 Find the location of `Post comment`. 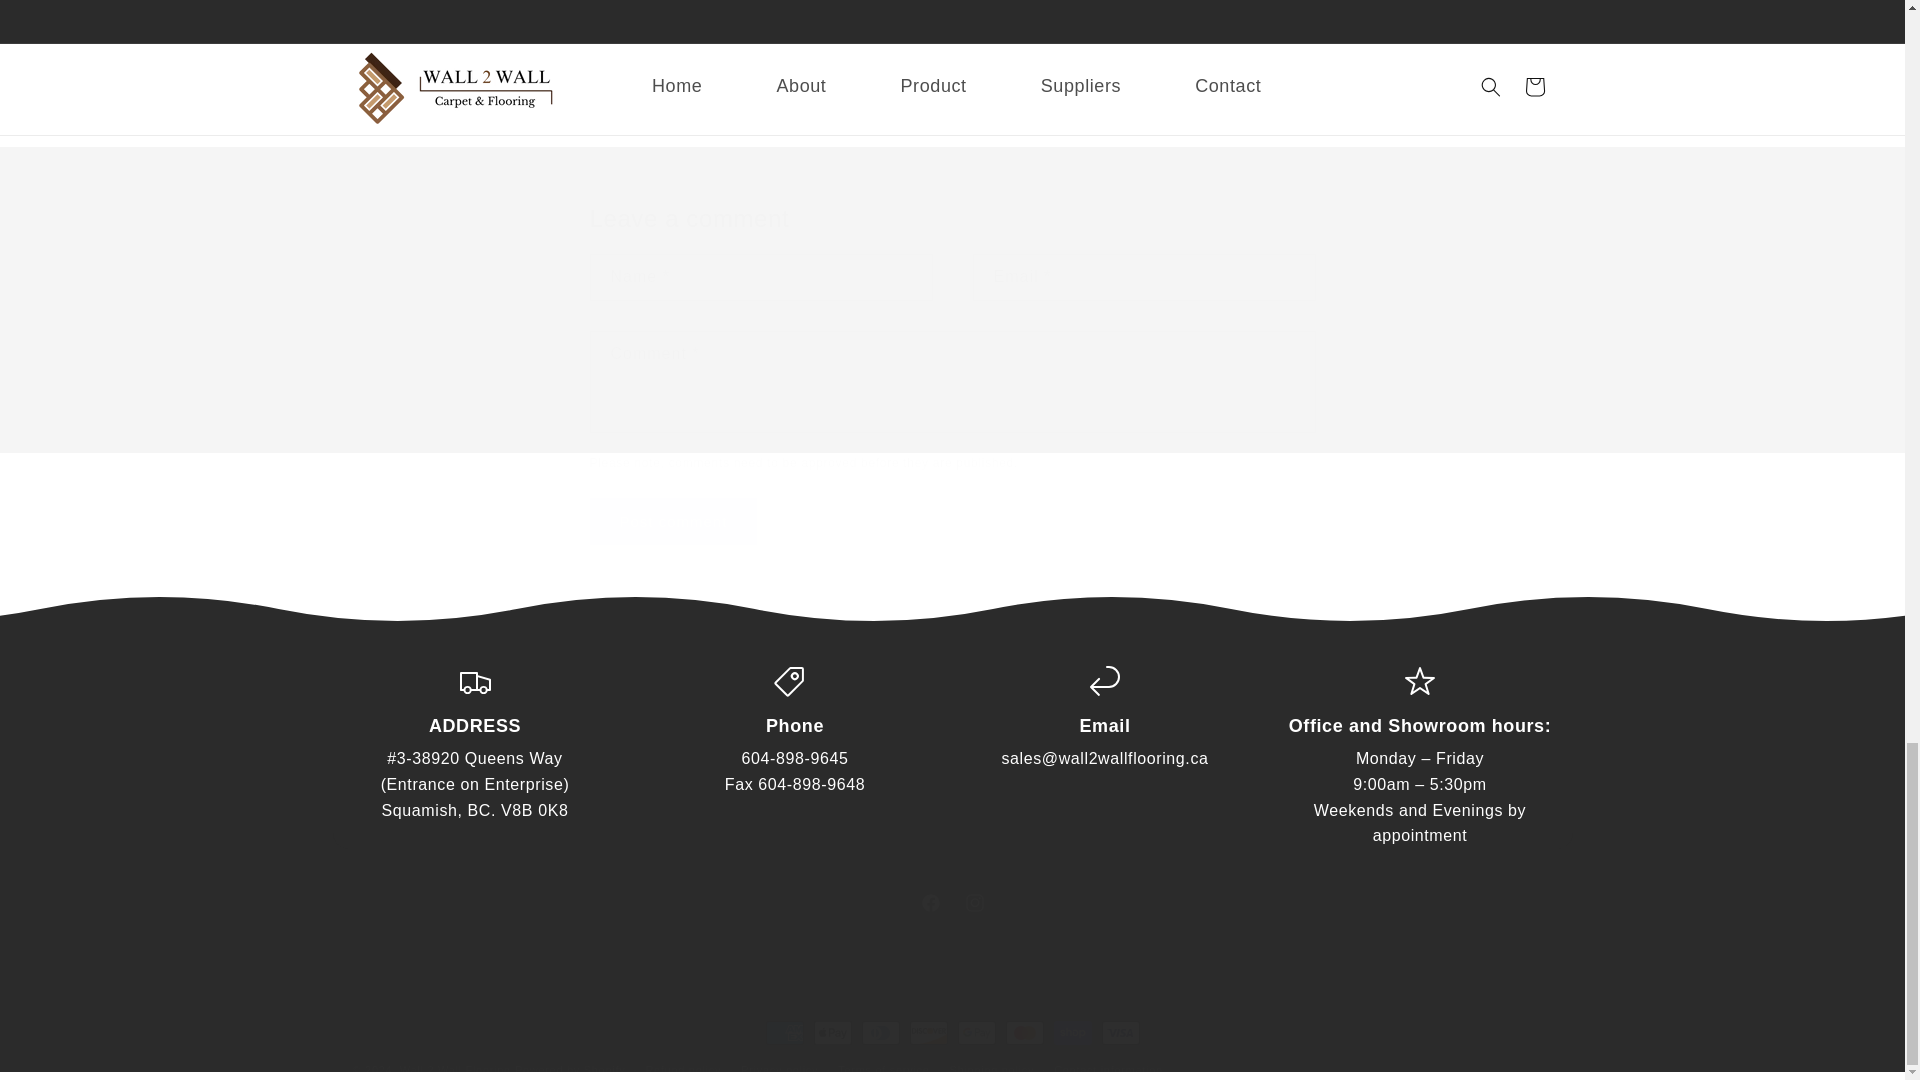

Post comment is located at coordinates (951, 902).